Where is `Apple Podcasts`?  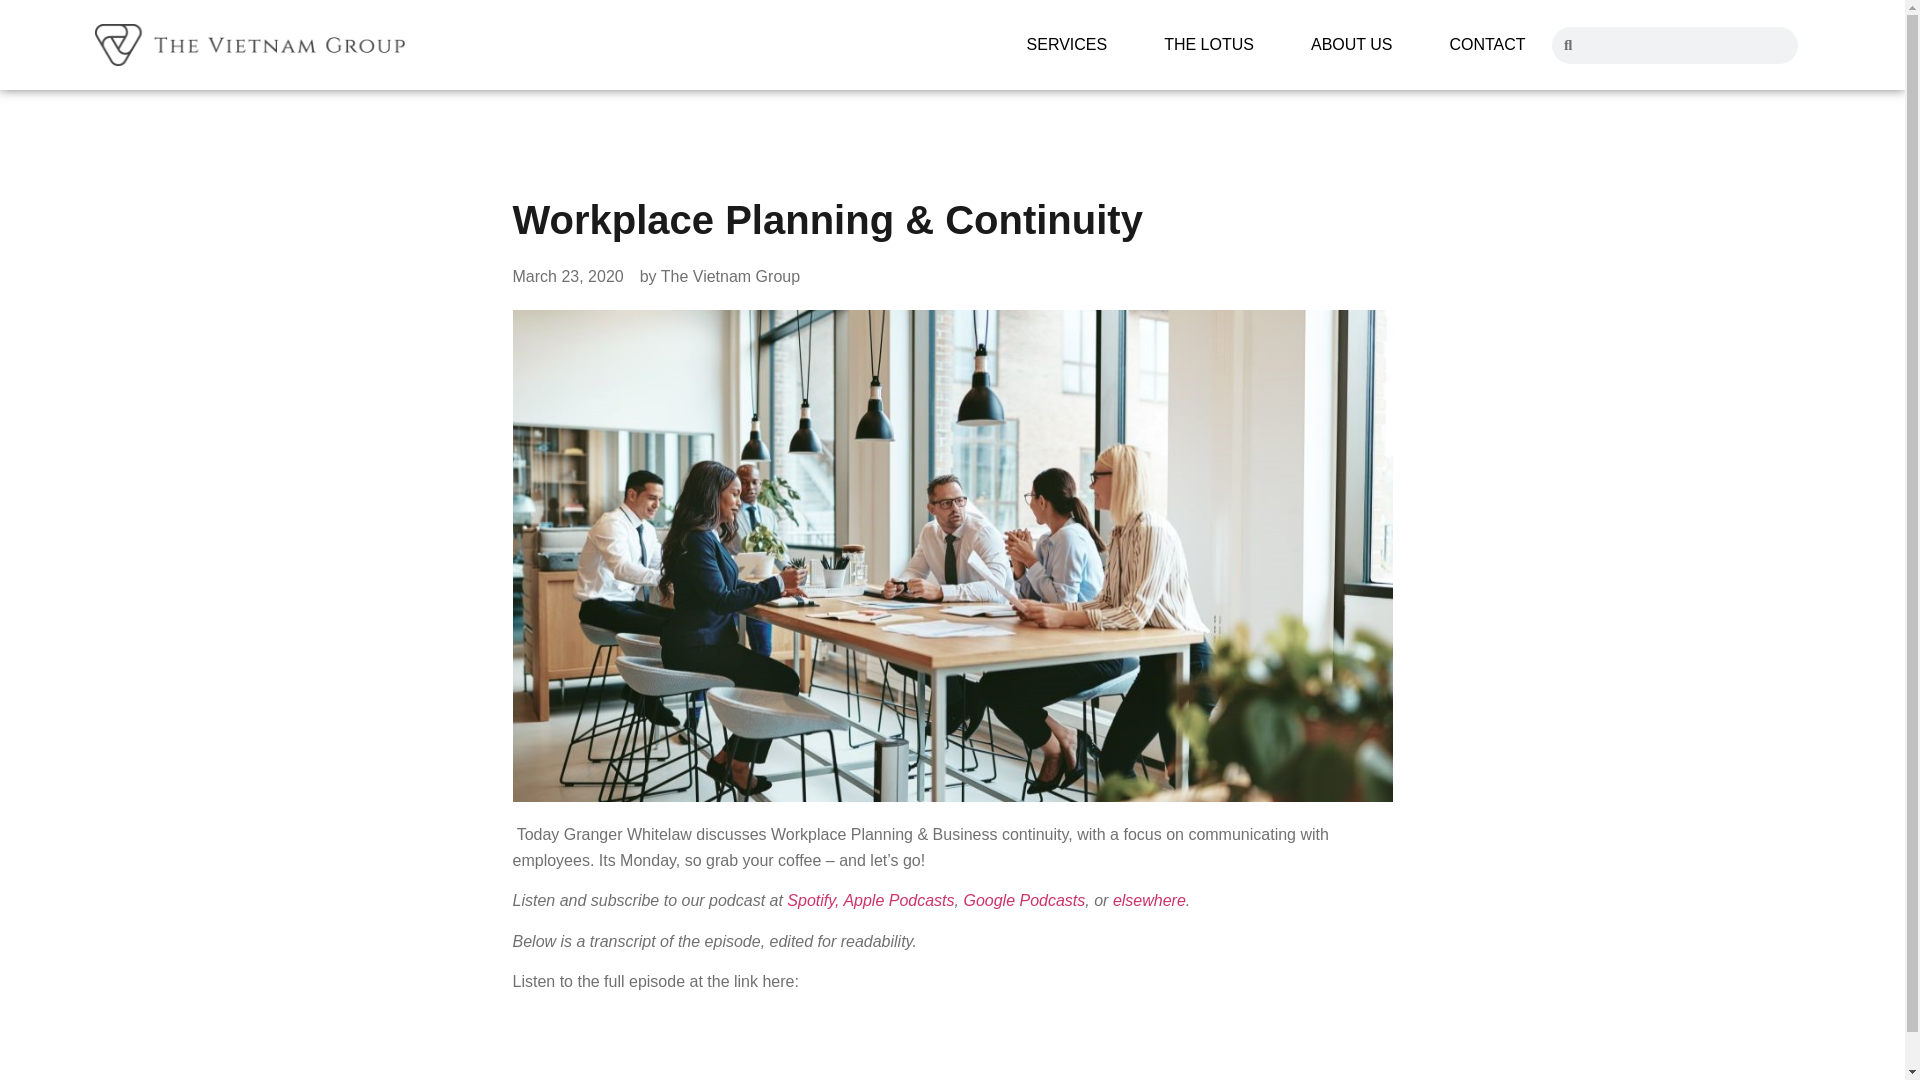
Apple Podcasts is located at coordinates (898, 900).